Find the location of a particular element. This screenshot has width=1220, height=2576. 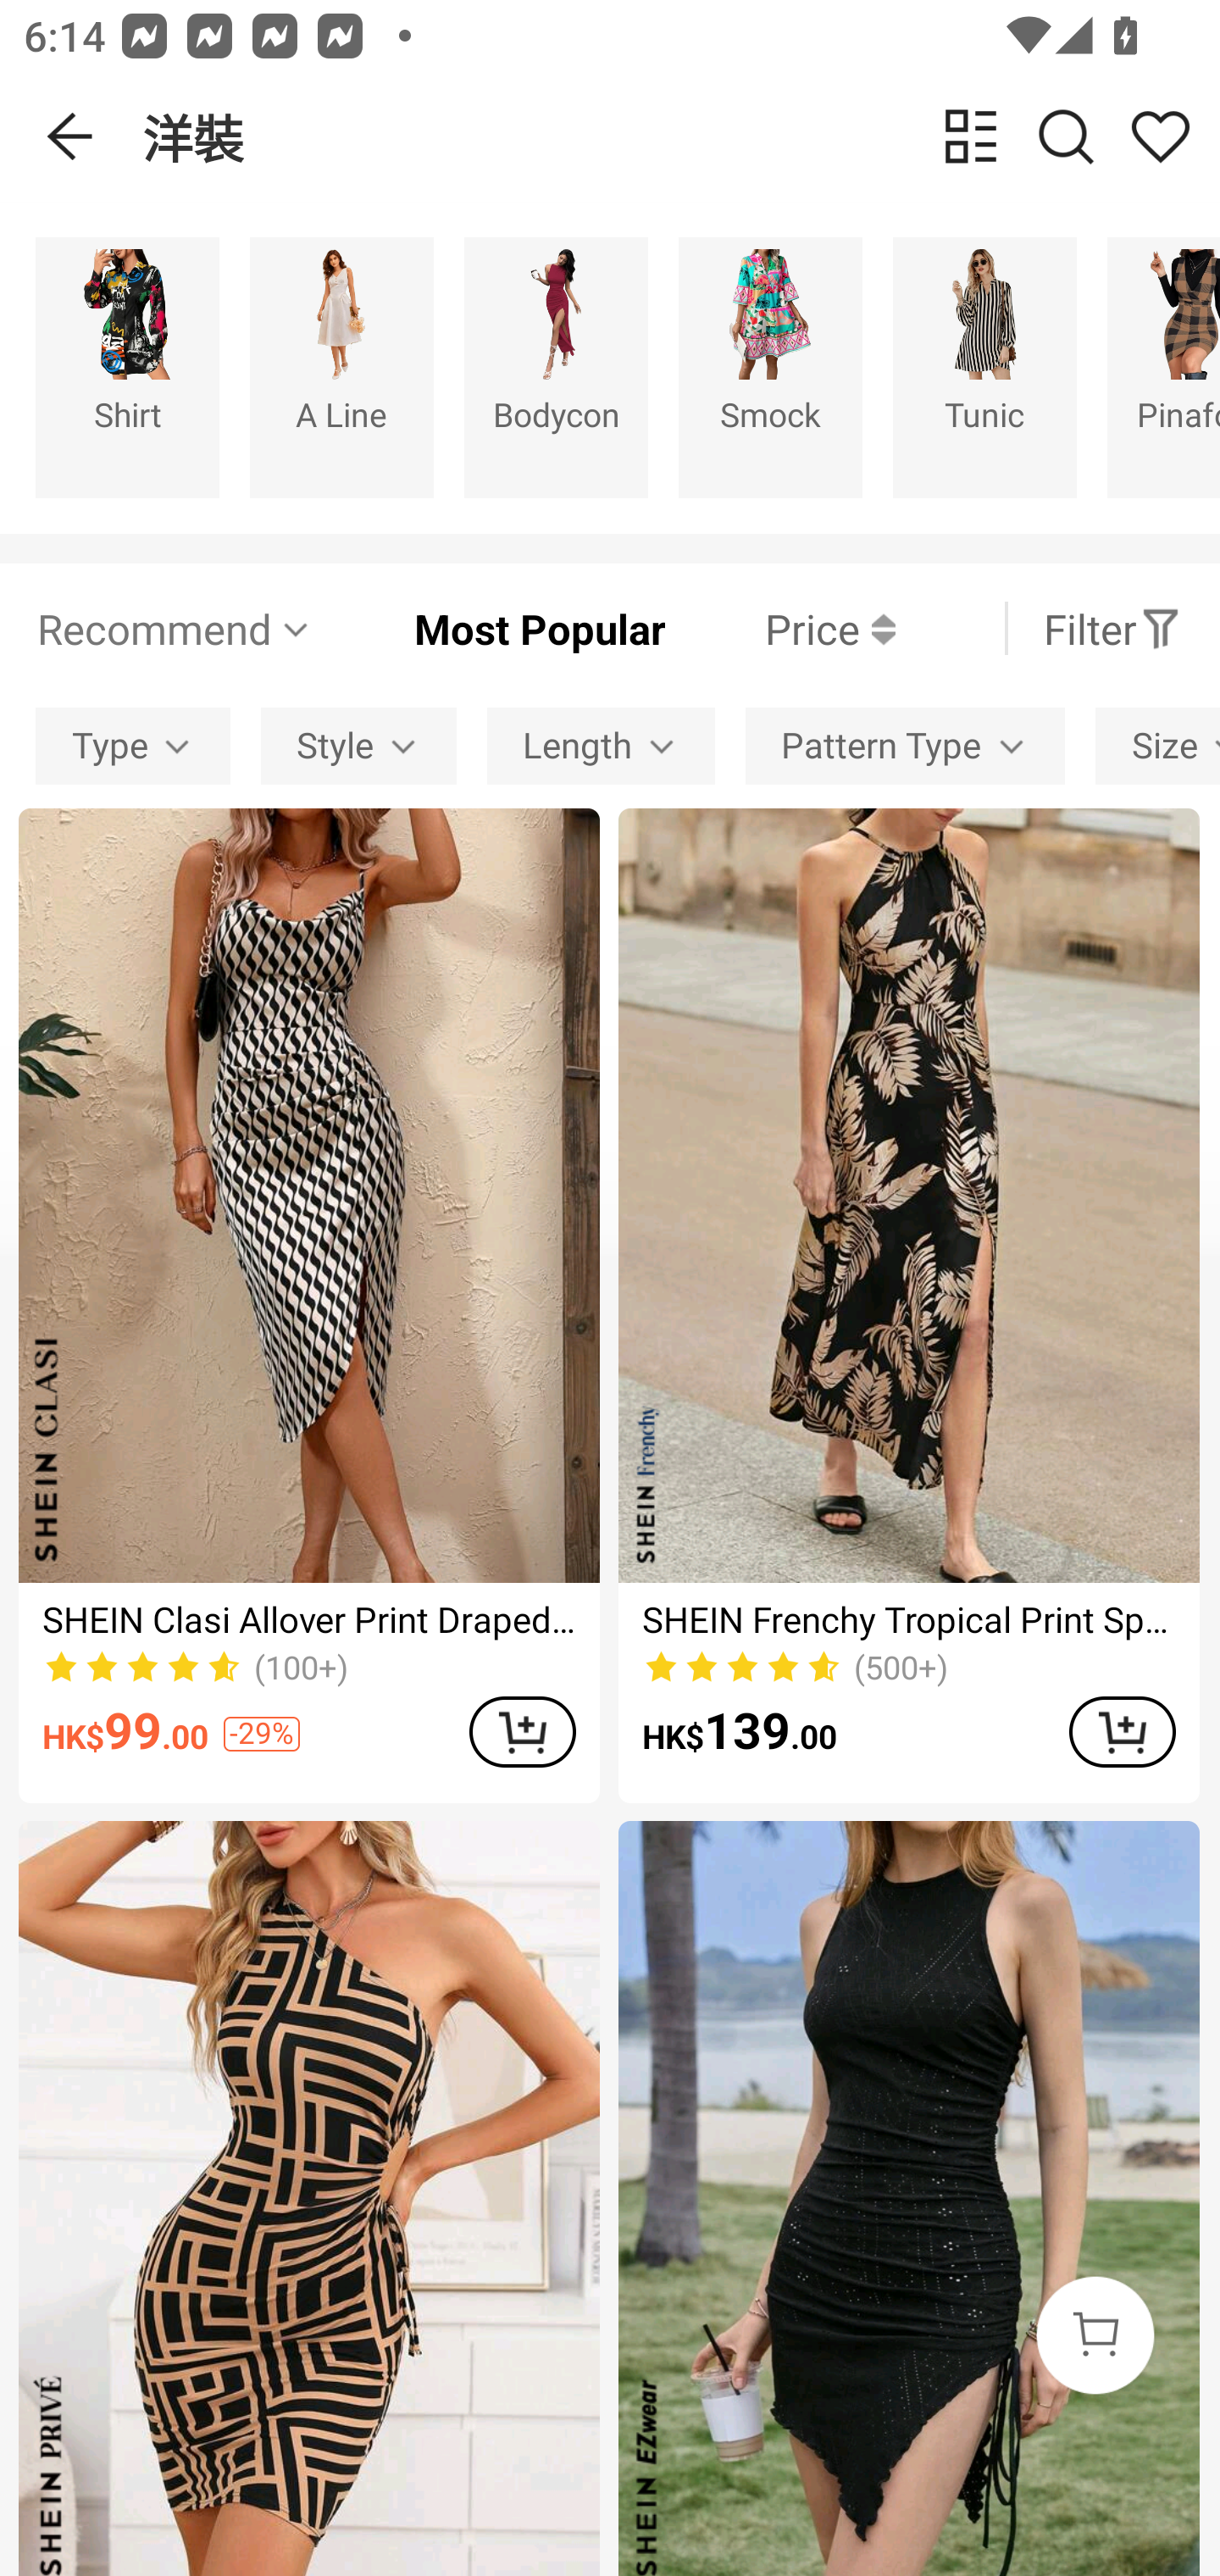

Type is located at coordinates (132, 747).